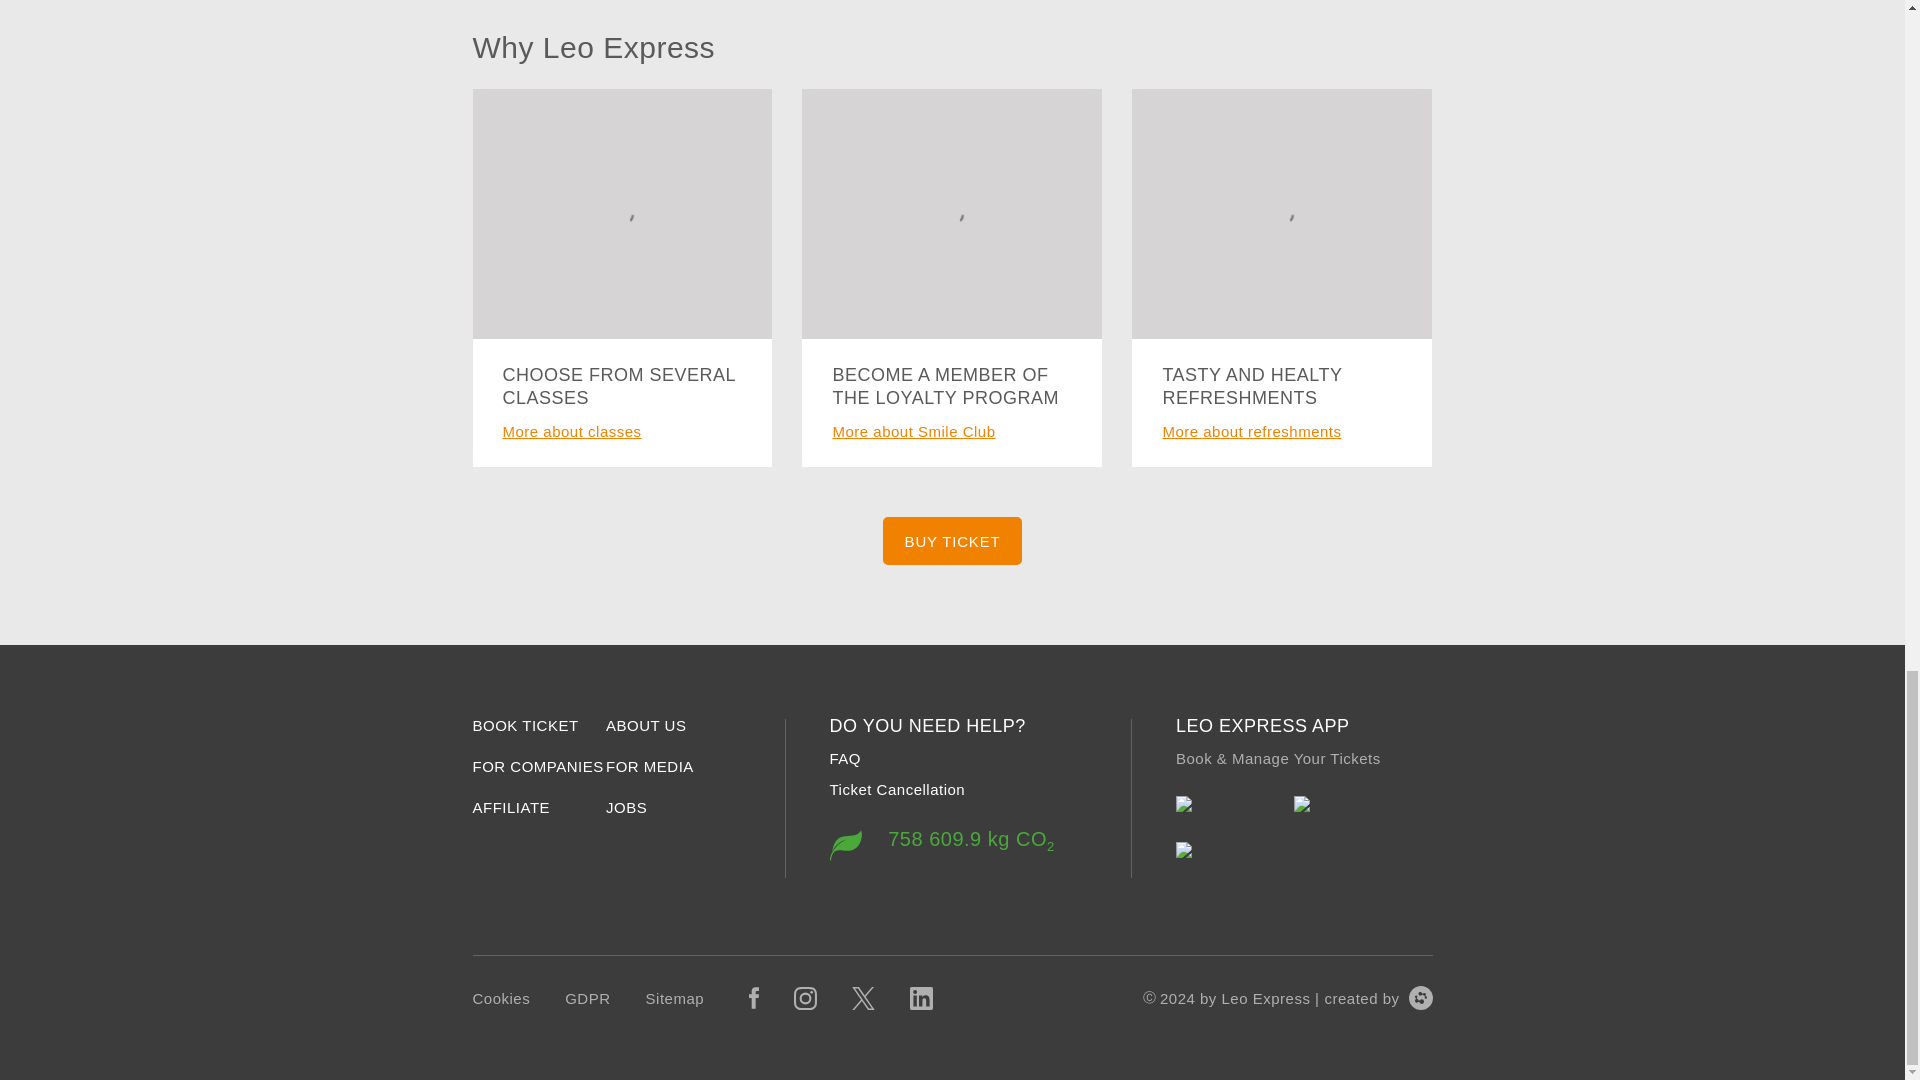 This screenshot has width=1920, height=1080. What do you see at coordinates (674, 998) in the screenshot?
I see `ABOUT US` at bounding box center [674, 998].